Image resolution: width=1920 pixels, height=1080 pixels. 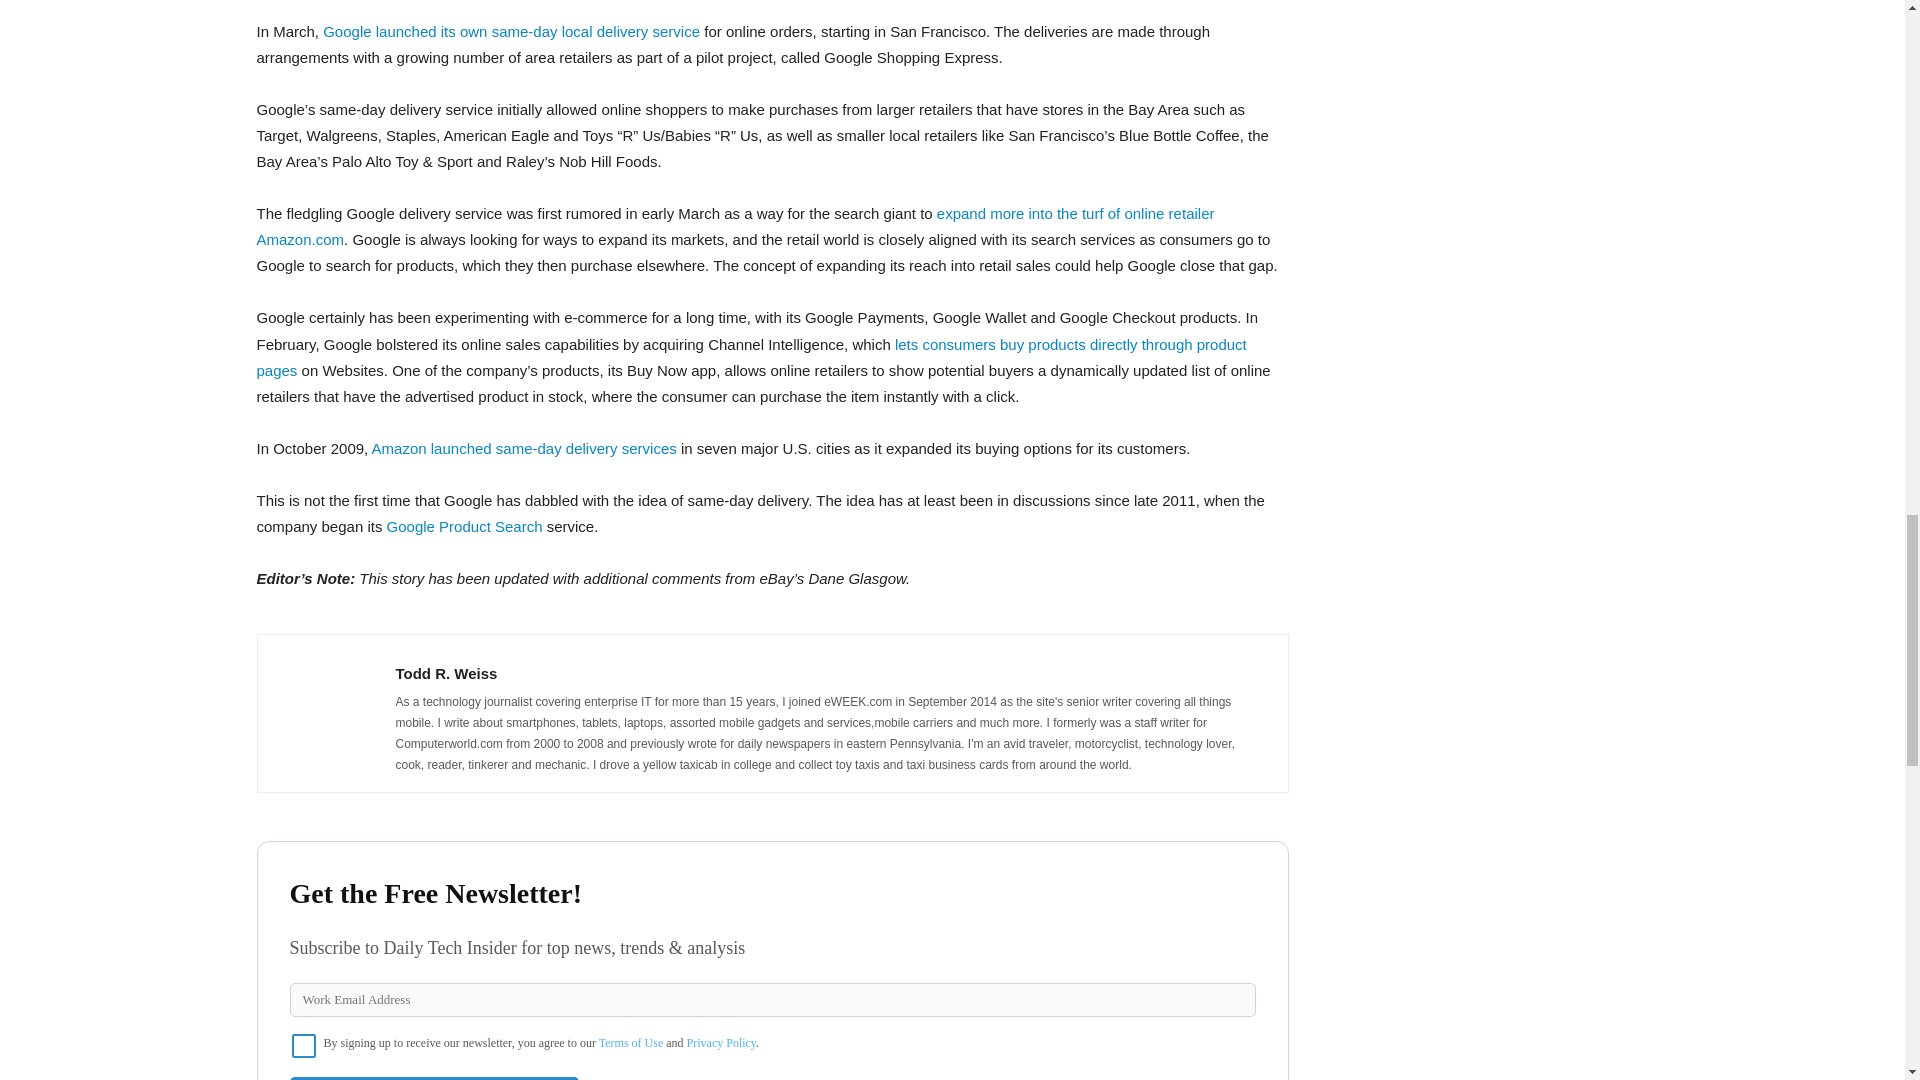 What do you see at coordinates (304, 1046) in the screenshot?
I see `on` at bounding box center [304, 1046].